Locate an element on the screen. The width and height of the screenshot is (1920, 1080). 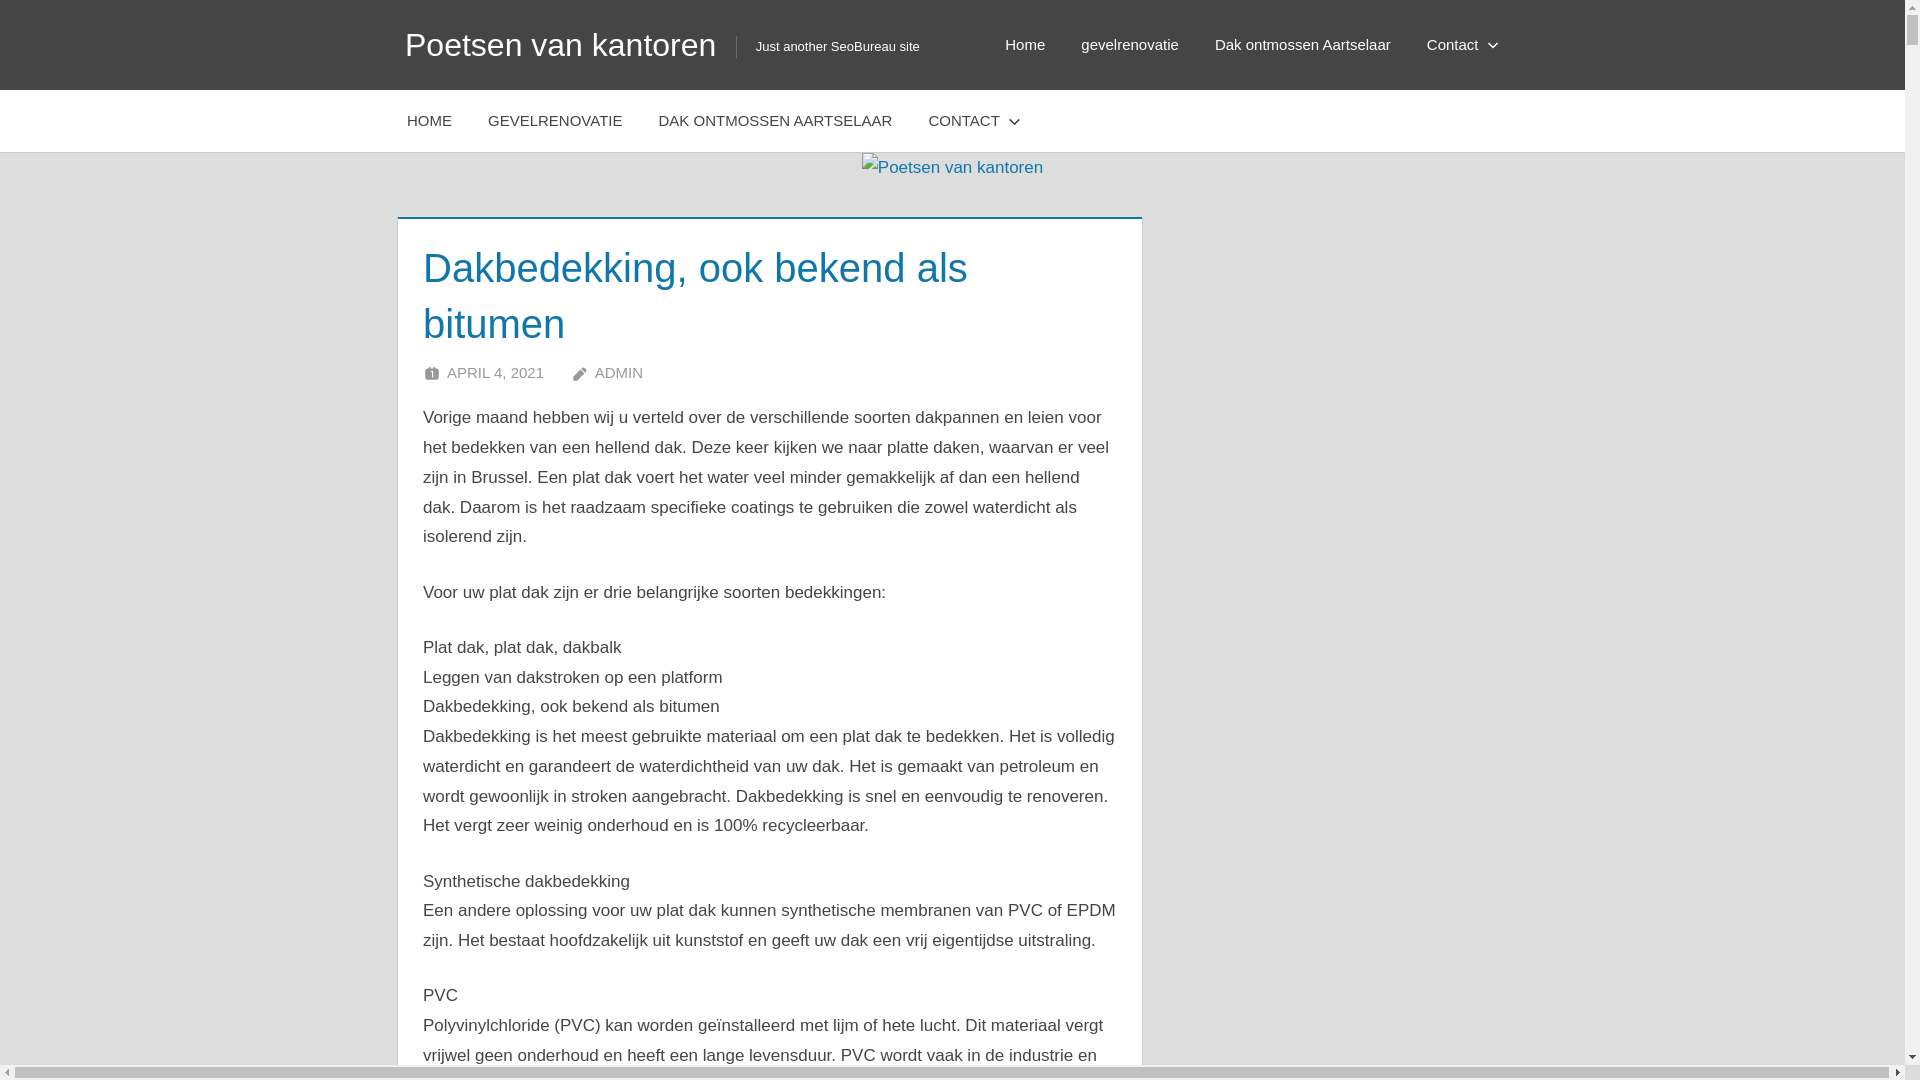
Doorgaan naar inhoud is located at coordinates (0, 0).